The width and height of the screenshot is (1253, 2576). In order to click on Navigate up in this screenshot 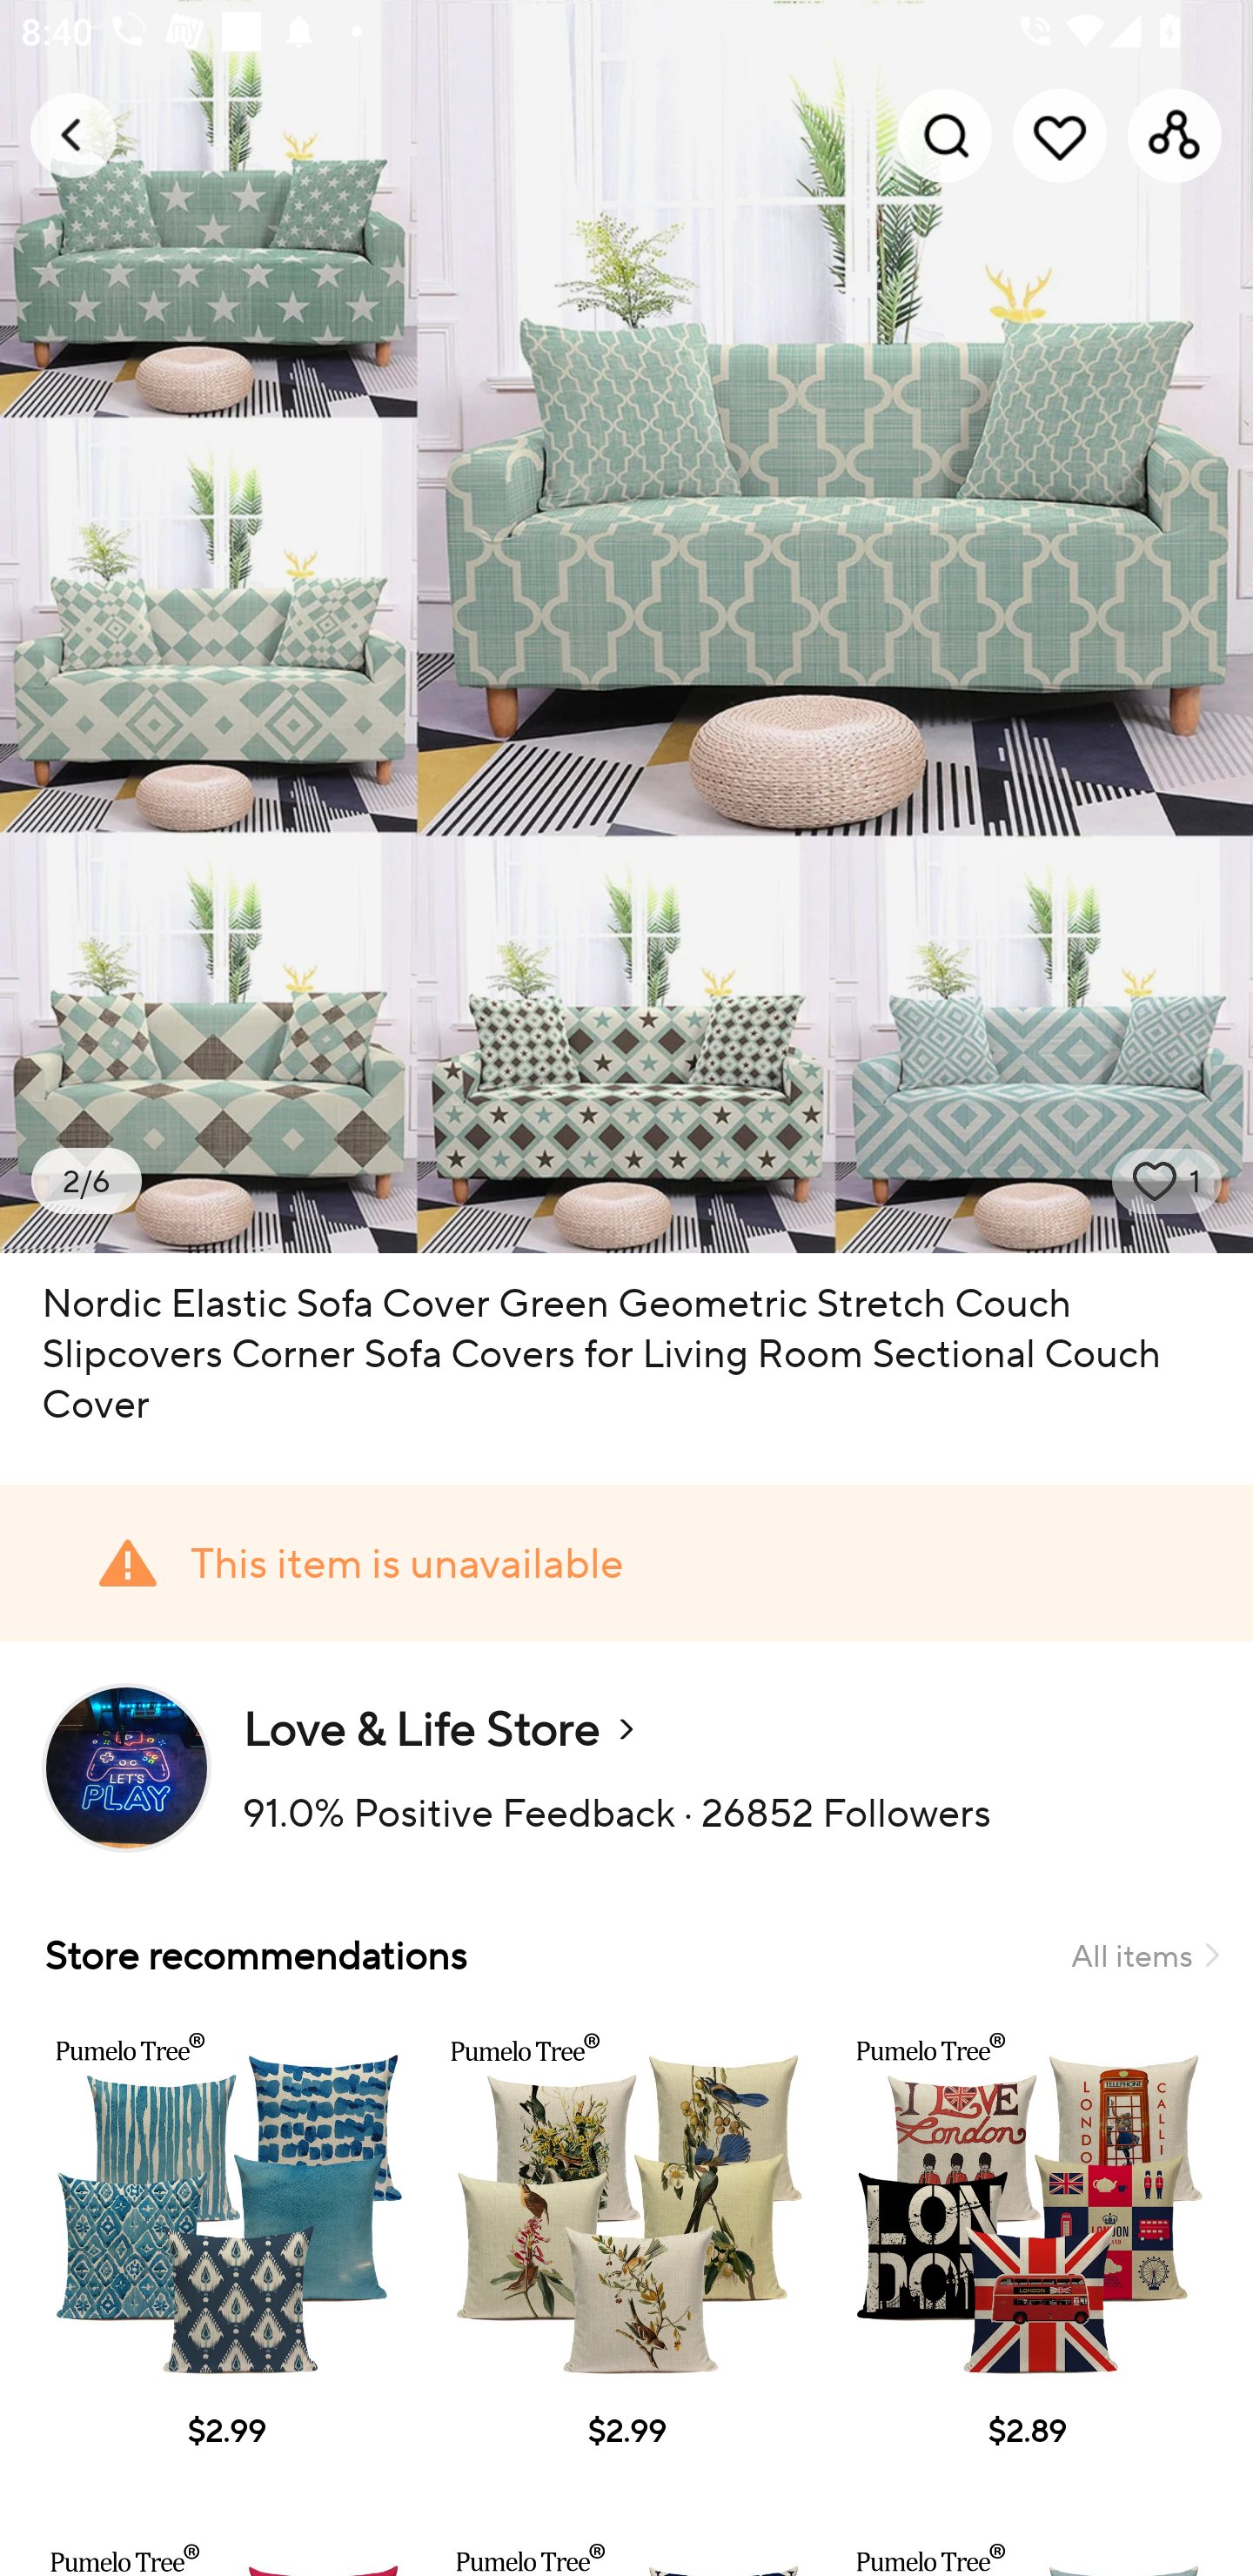, I will do `click(73, 135)`.